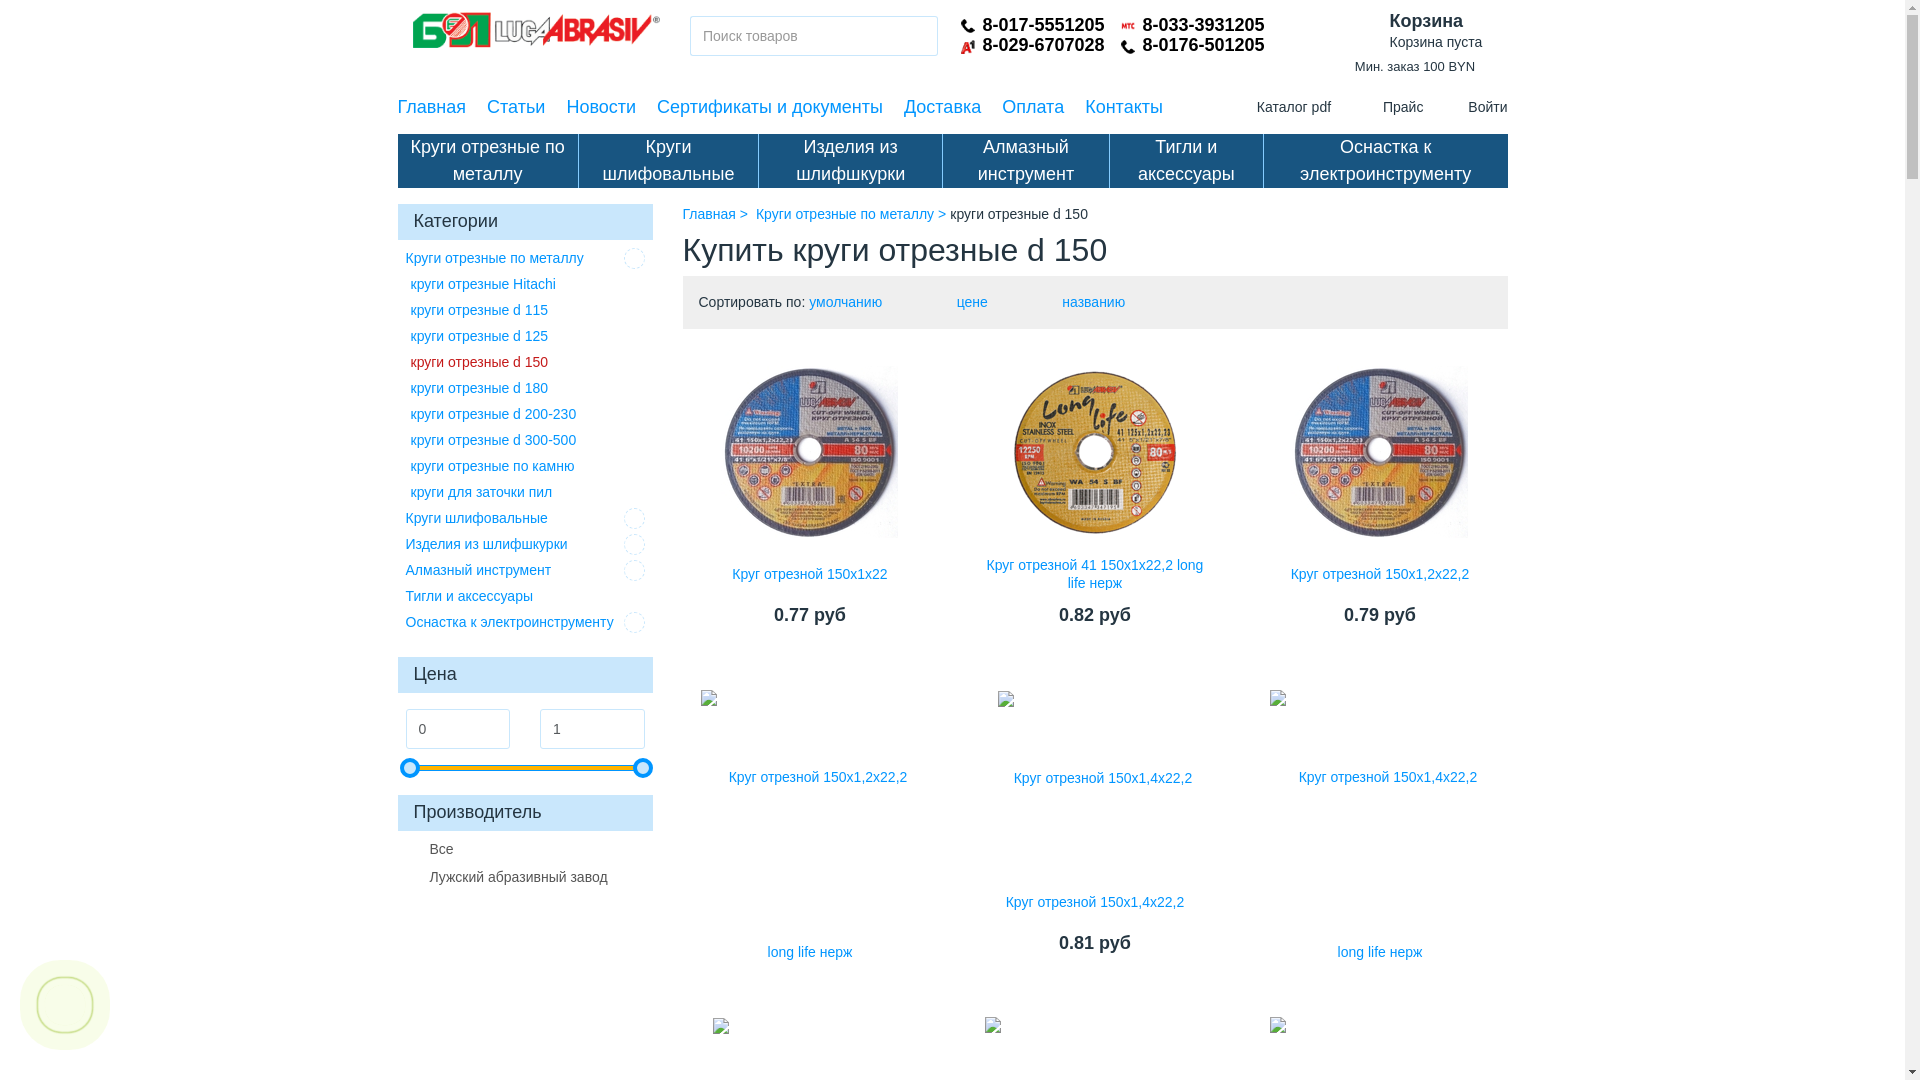  Describe the element at coordinates (1202, 25) in the screenshot. I see `8-033-3931205` at that location.